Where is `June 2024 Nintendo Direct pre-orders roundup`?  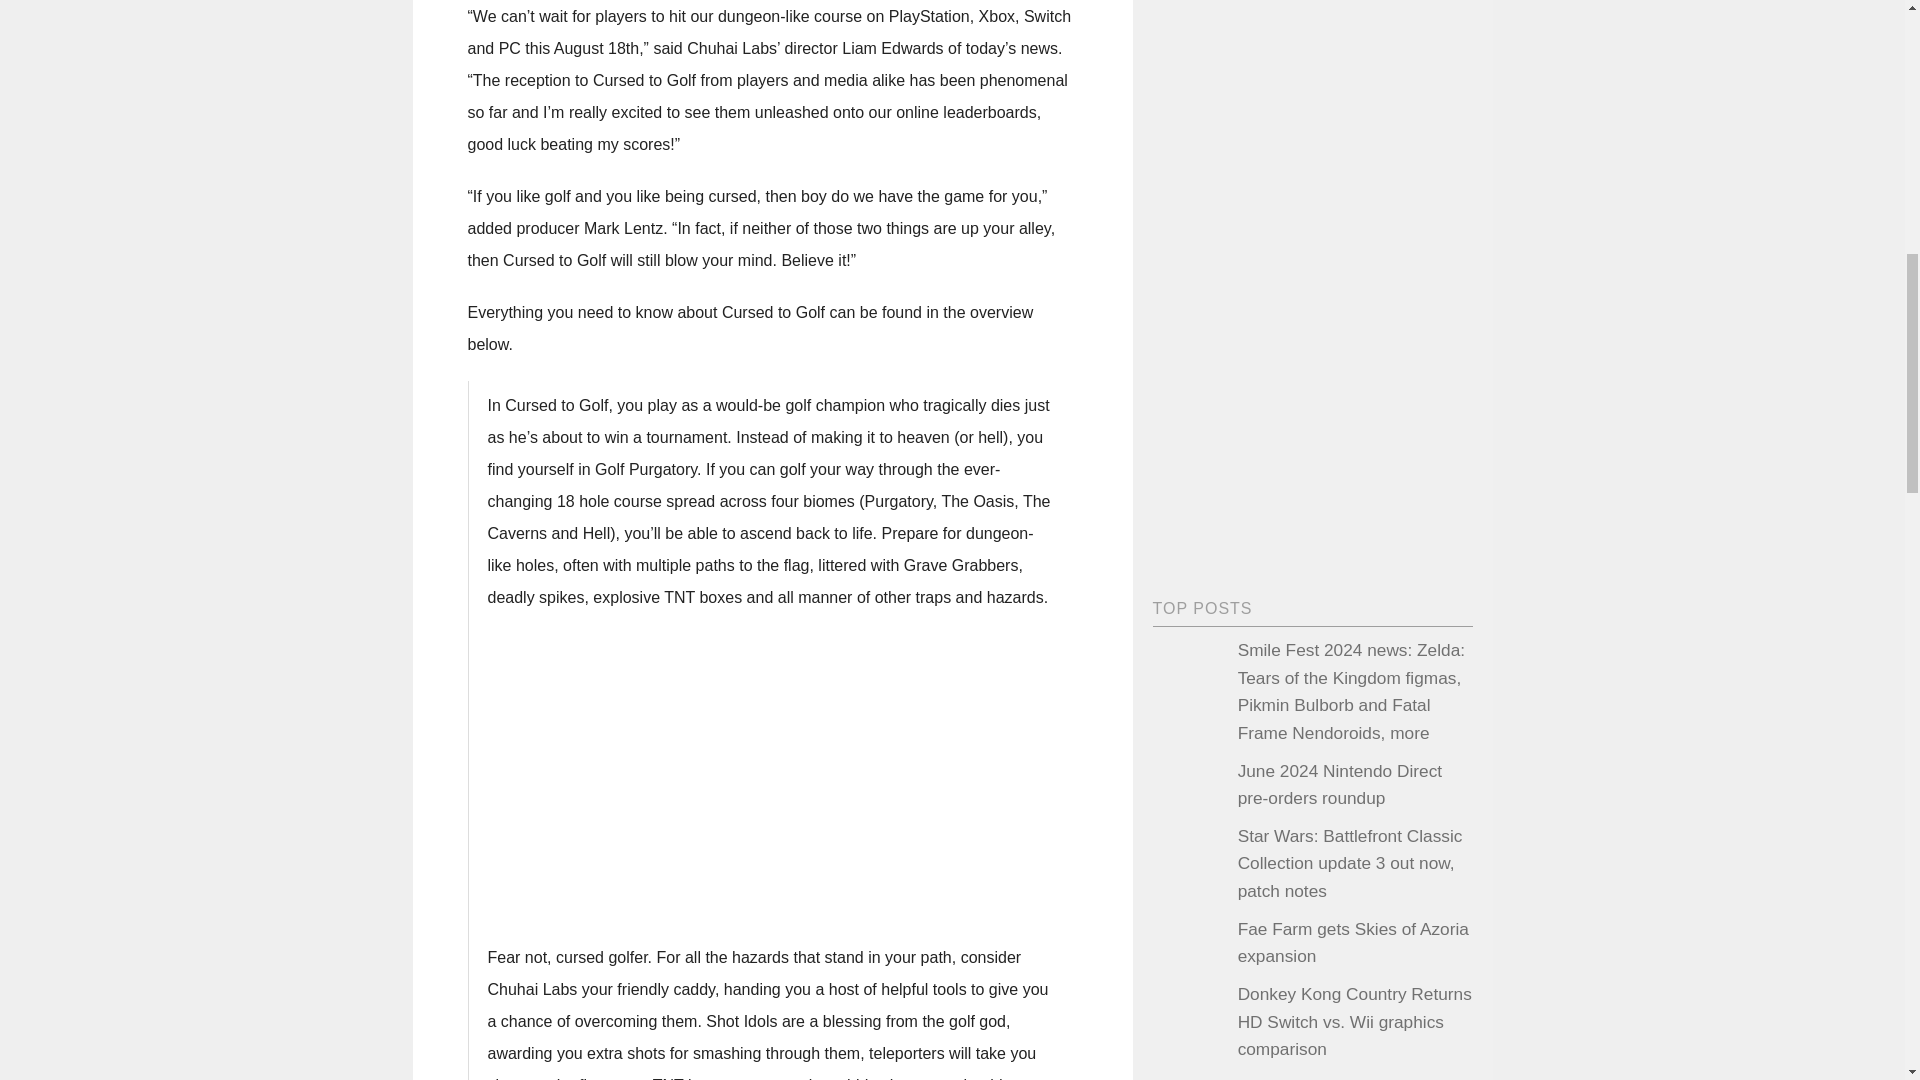
June 2024 Nintendo Direct pre-orders roundup is located at coordinates (1340, 784).